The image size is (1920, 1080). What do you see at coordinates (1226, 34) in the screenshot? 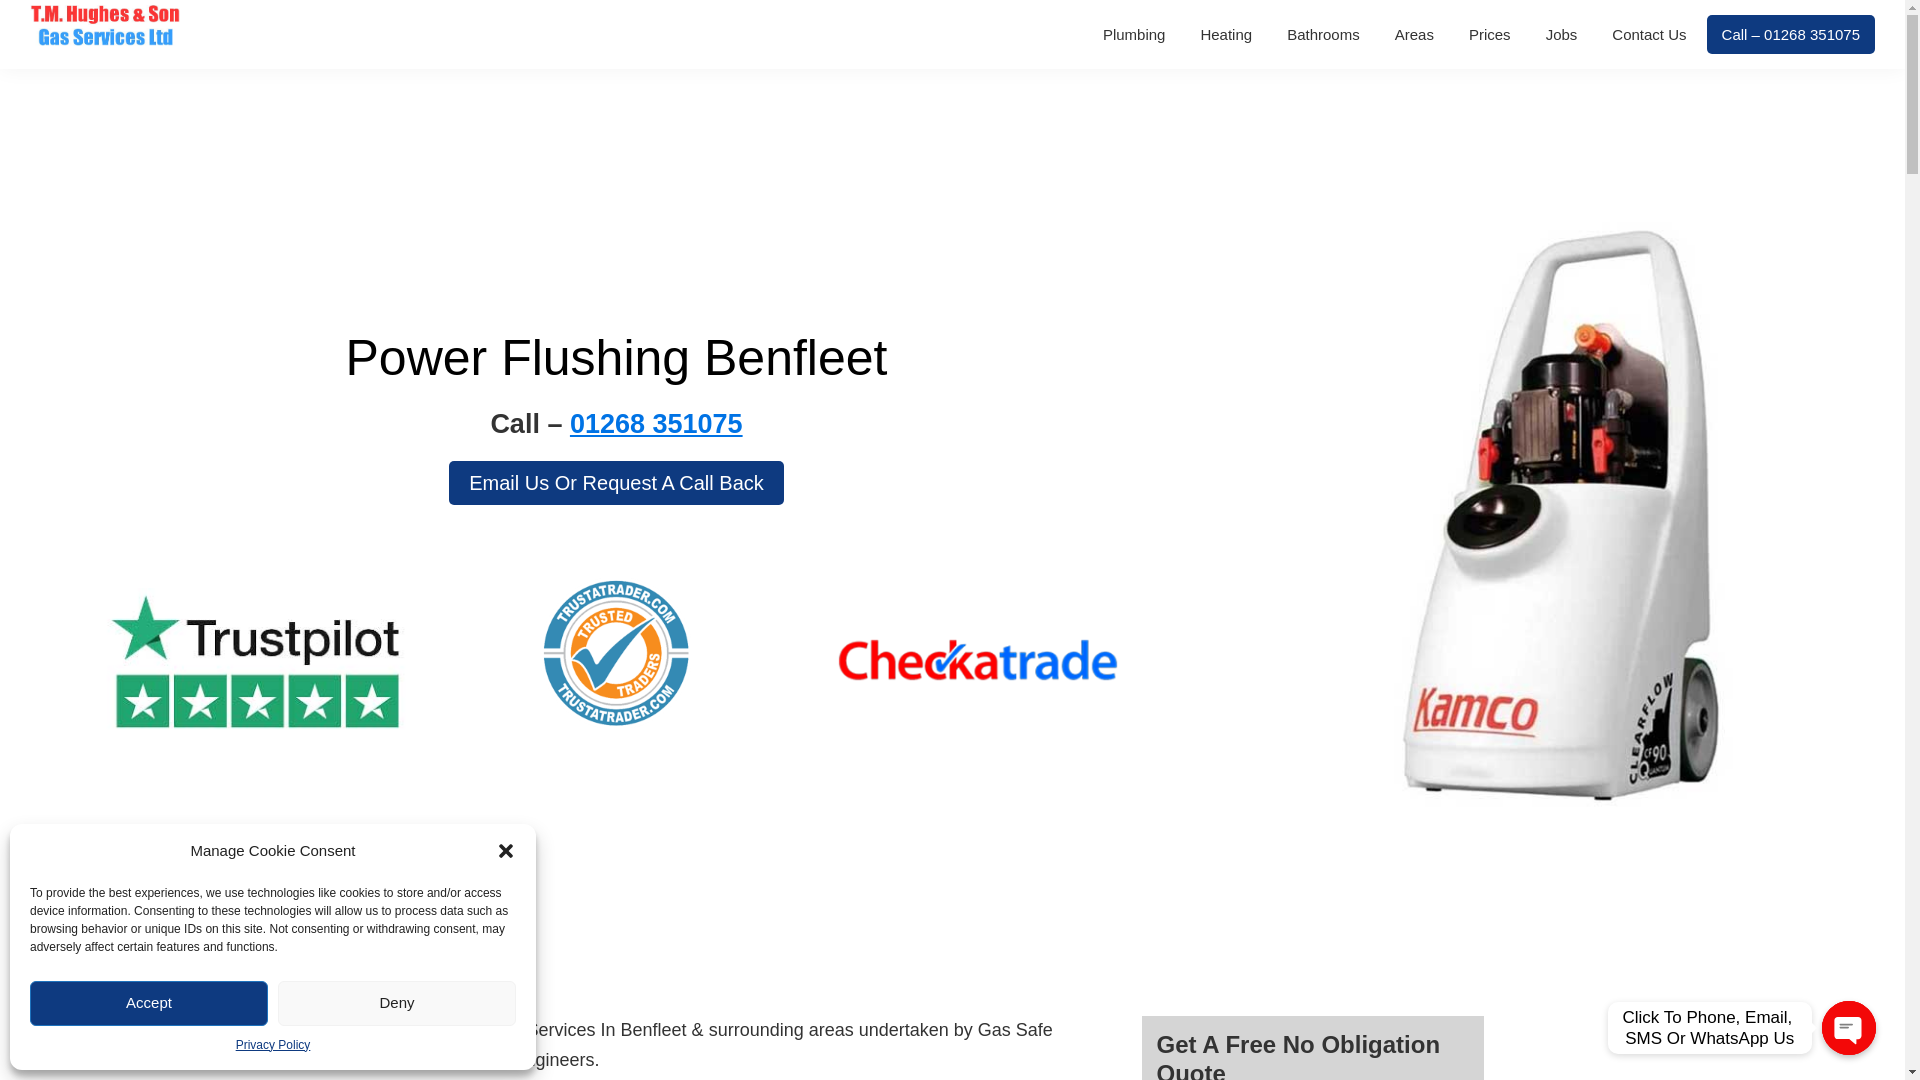
I see `Heating` at bounding box center [1226, 34].